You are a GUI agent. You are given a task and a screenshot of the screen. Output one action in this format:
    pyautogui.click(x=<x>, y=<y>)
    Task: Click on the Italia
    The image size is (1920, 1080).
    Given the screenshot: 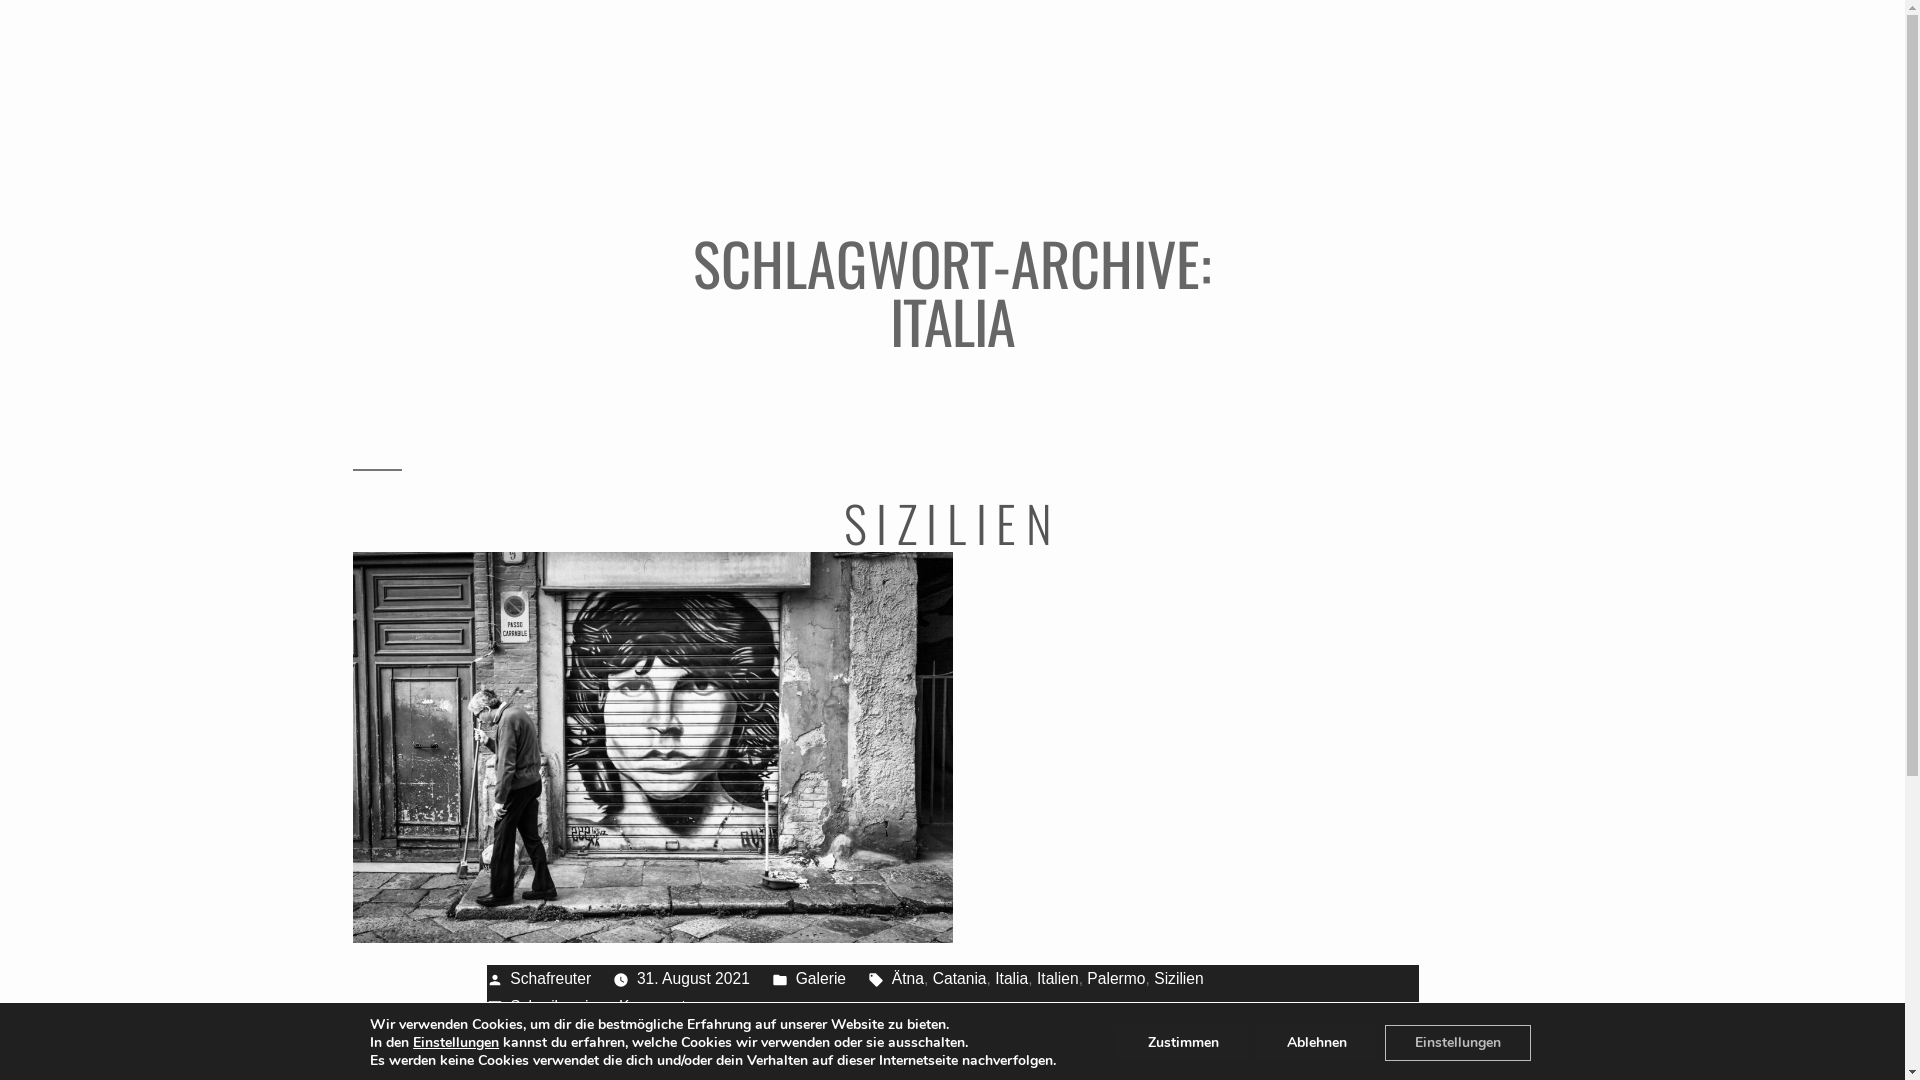 What is the action you would take?
    pyautogui.click(x=1011, y=978)
    